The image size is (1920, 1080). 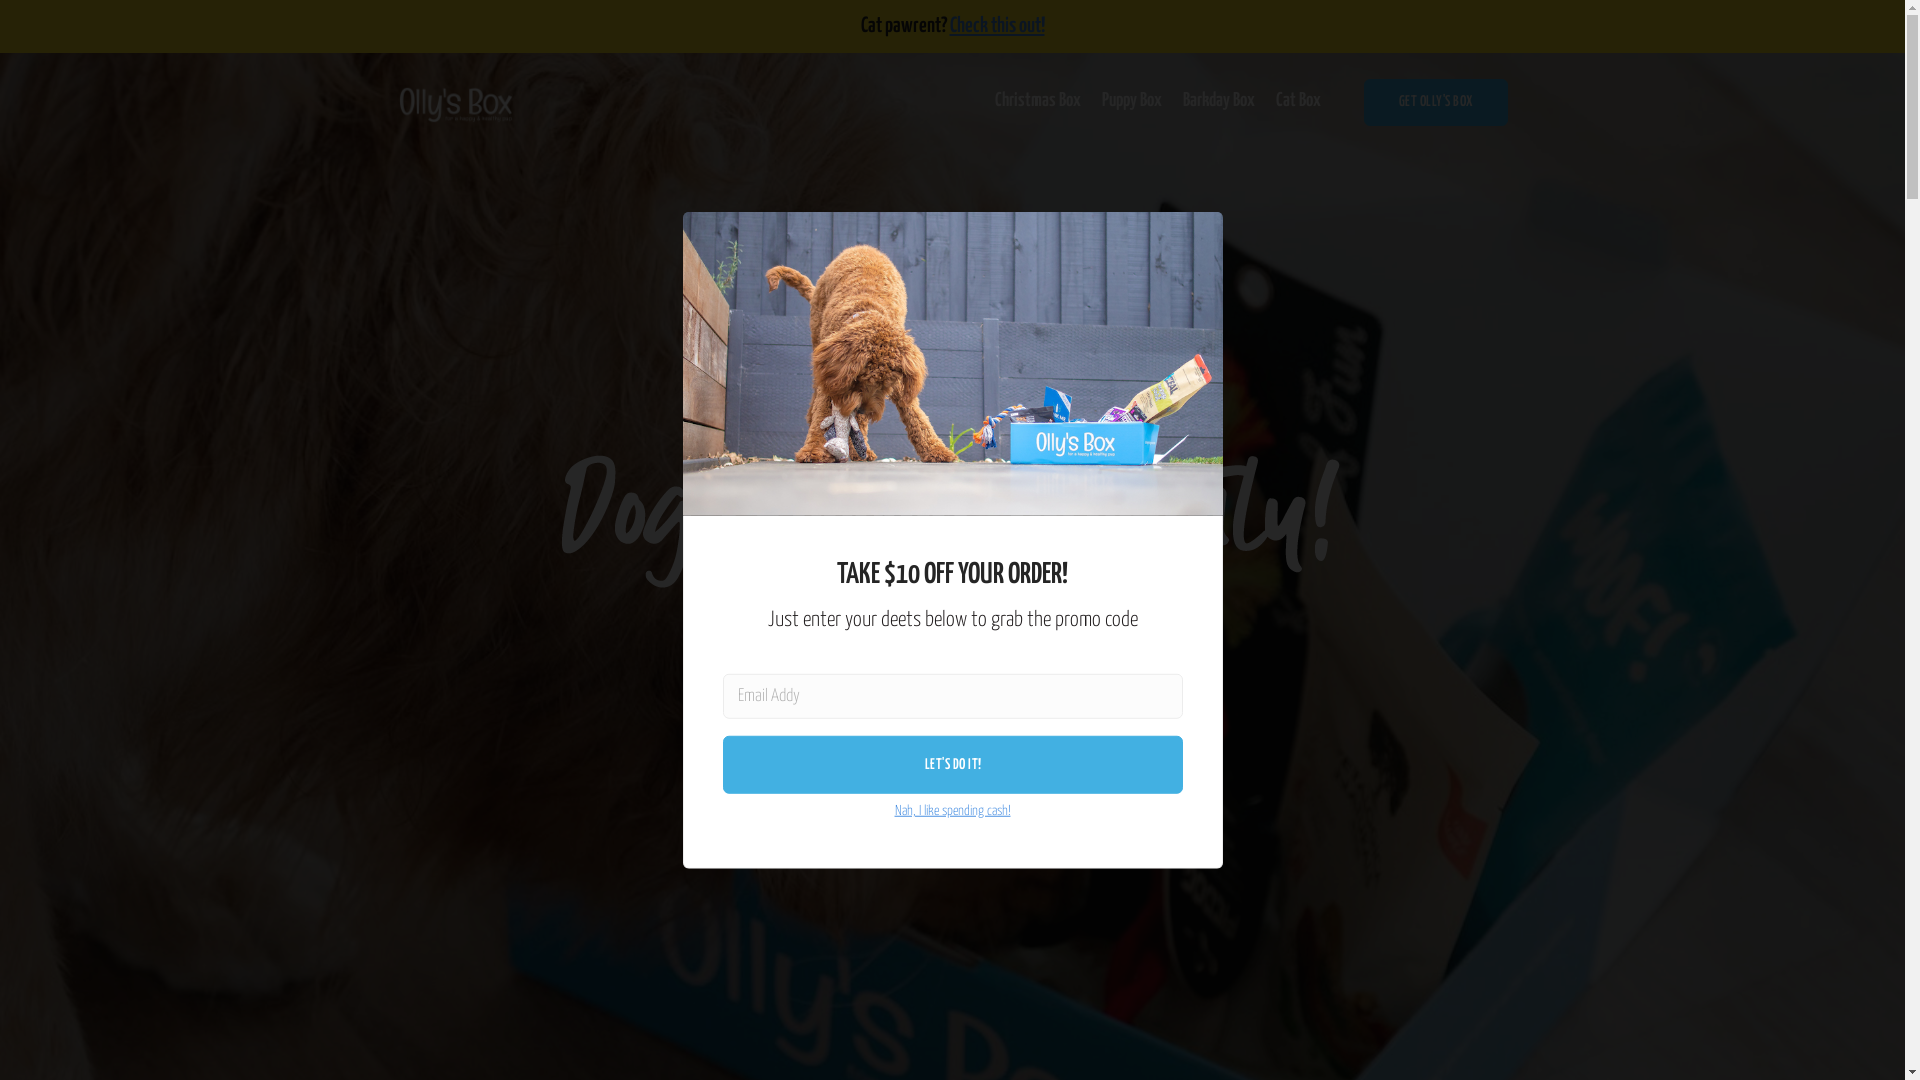 I want to click on Christmas Box, so click(x=1038, y=100).